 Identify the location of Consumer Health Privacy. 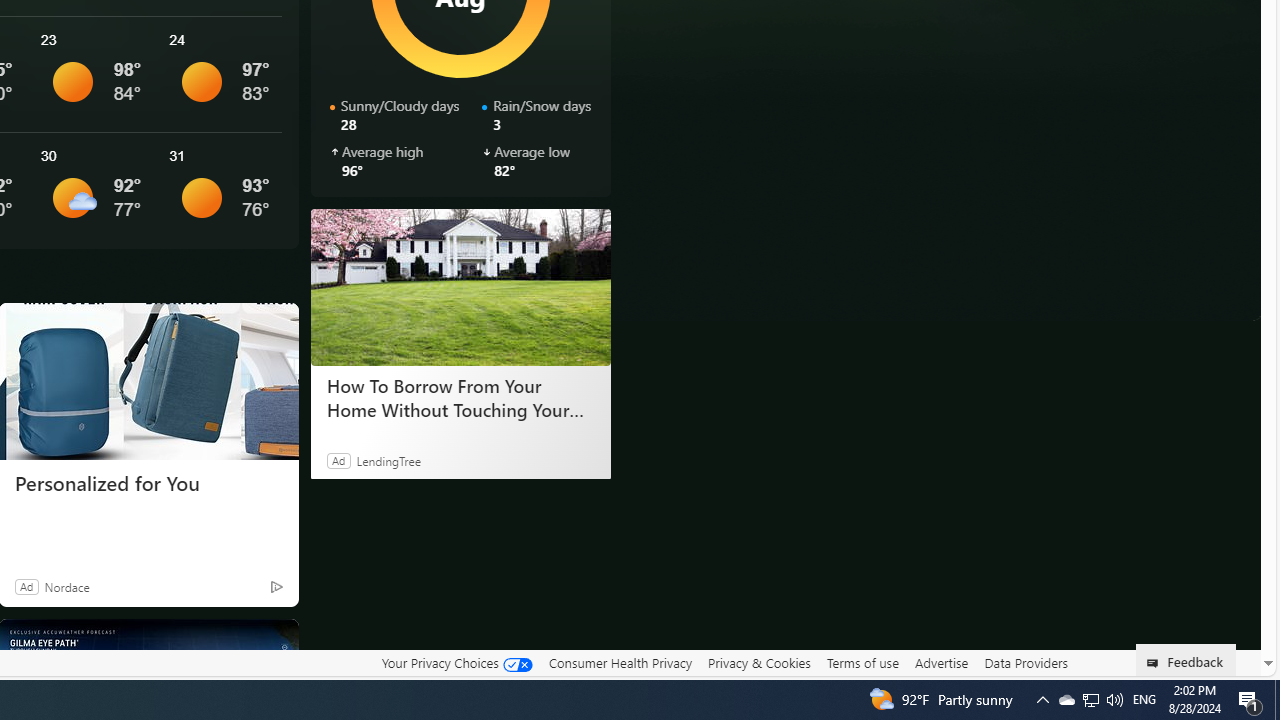
(620, 662).